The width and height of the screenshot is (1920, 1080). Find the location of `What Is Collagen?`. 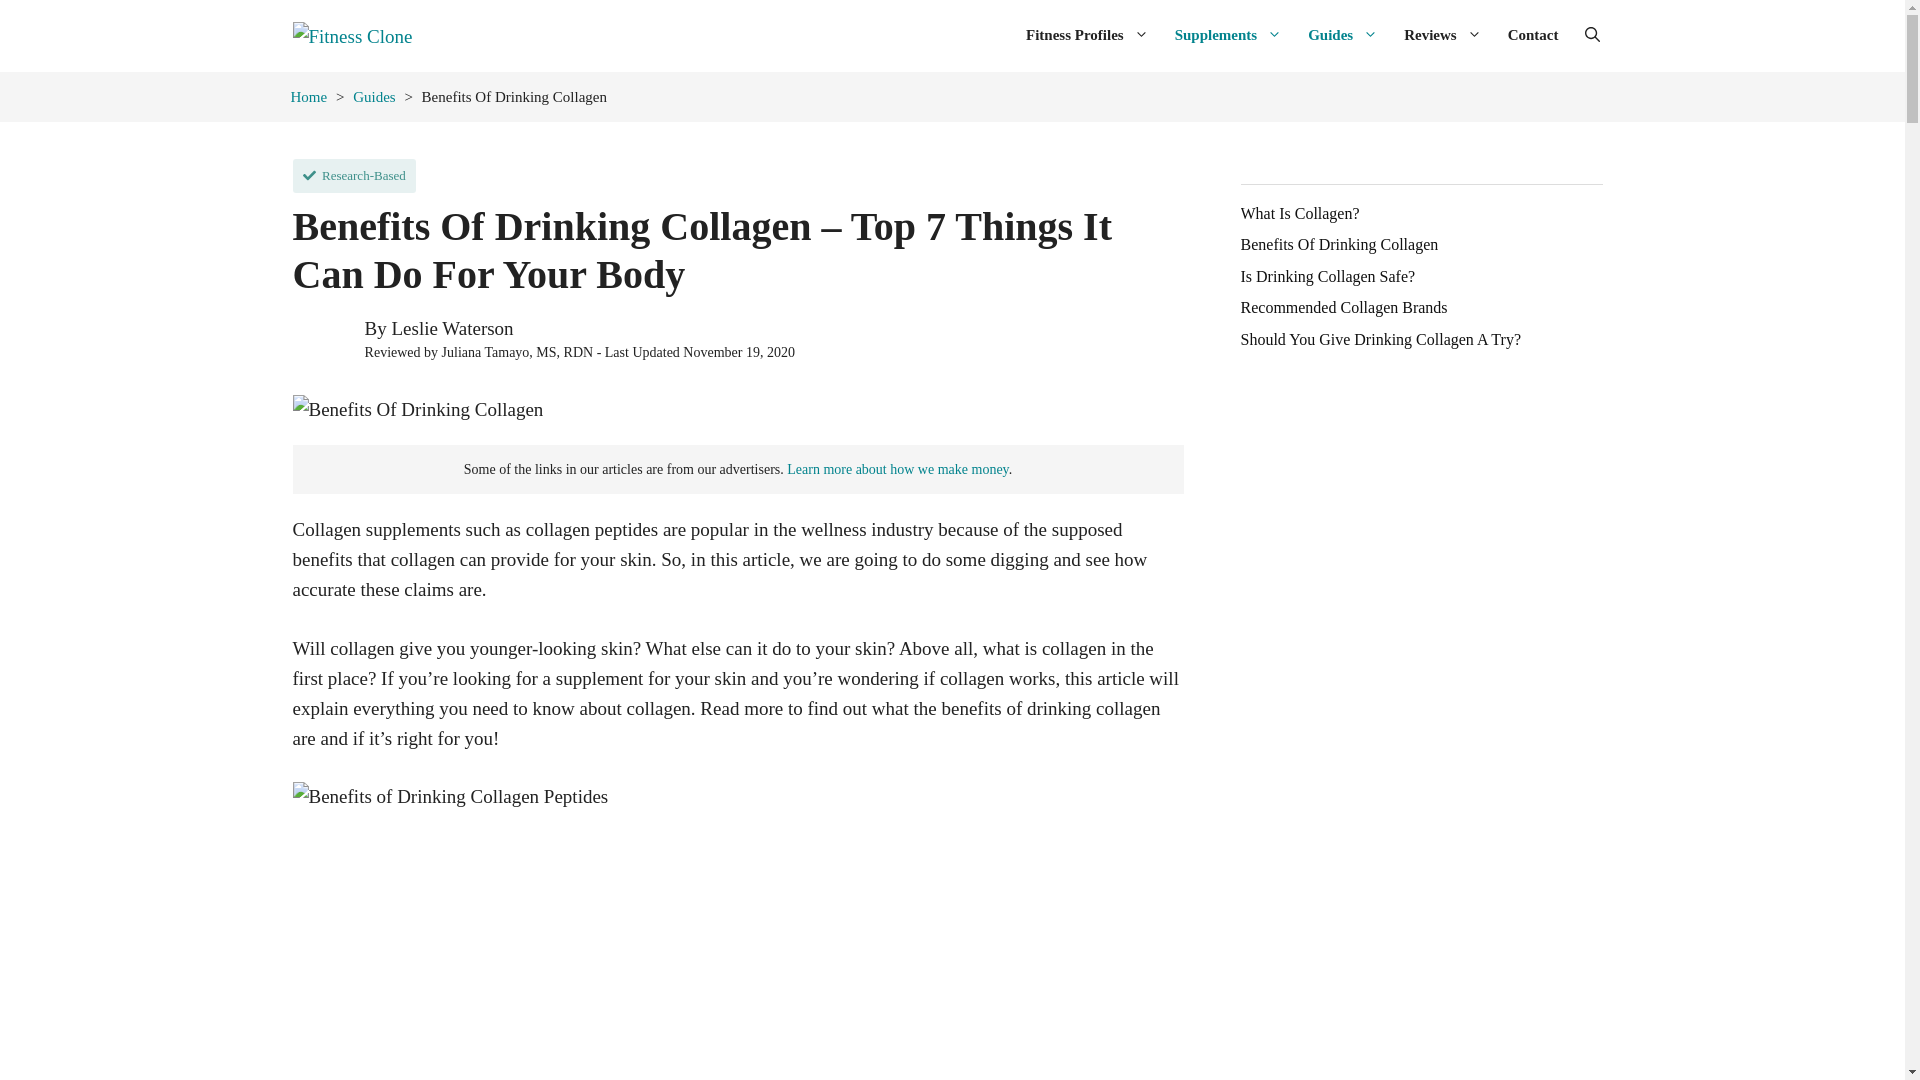

What Is Collagen? is located at coordinates (1300, 214).